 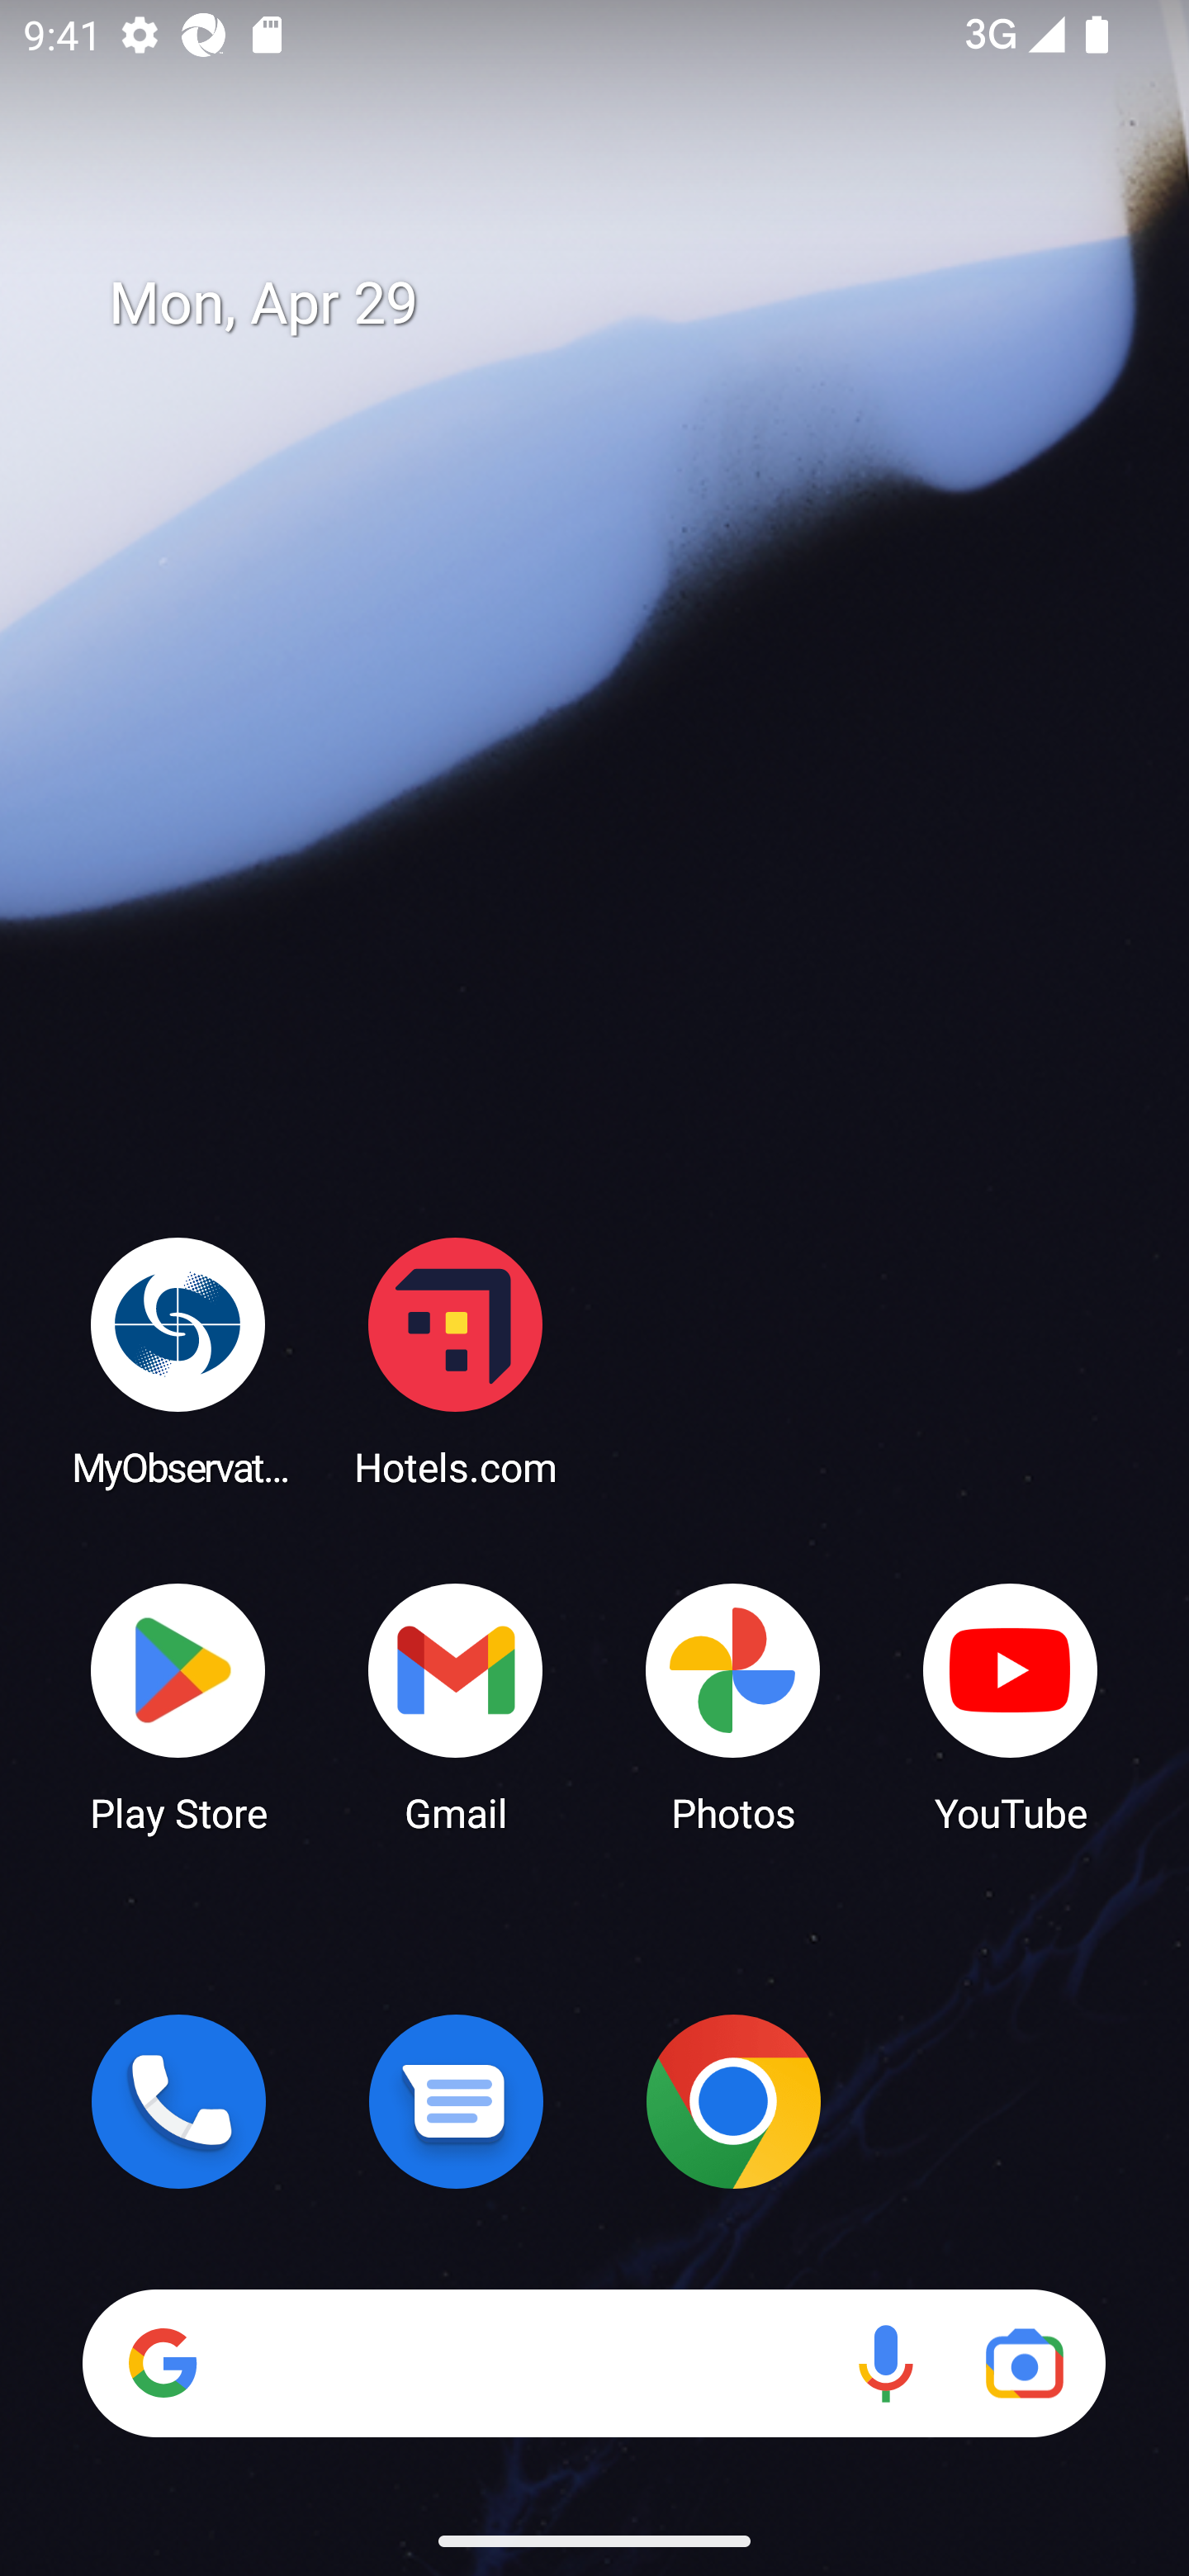 What do you see at coordinates (178, 1706) in the screenshot?
I see `Play Store` at bounding box center [178, 1706].